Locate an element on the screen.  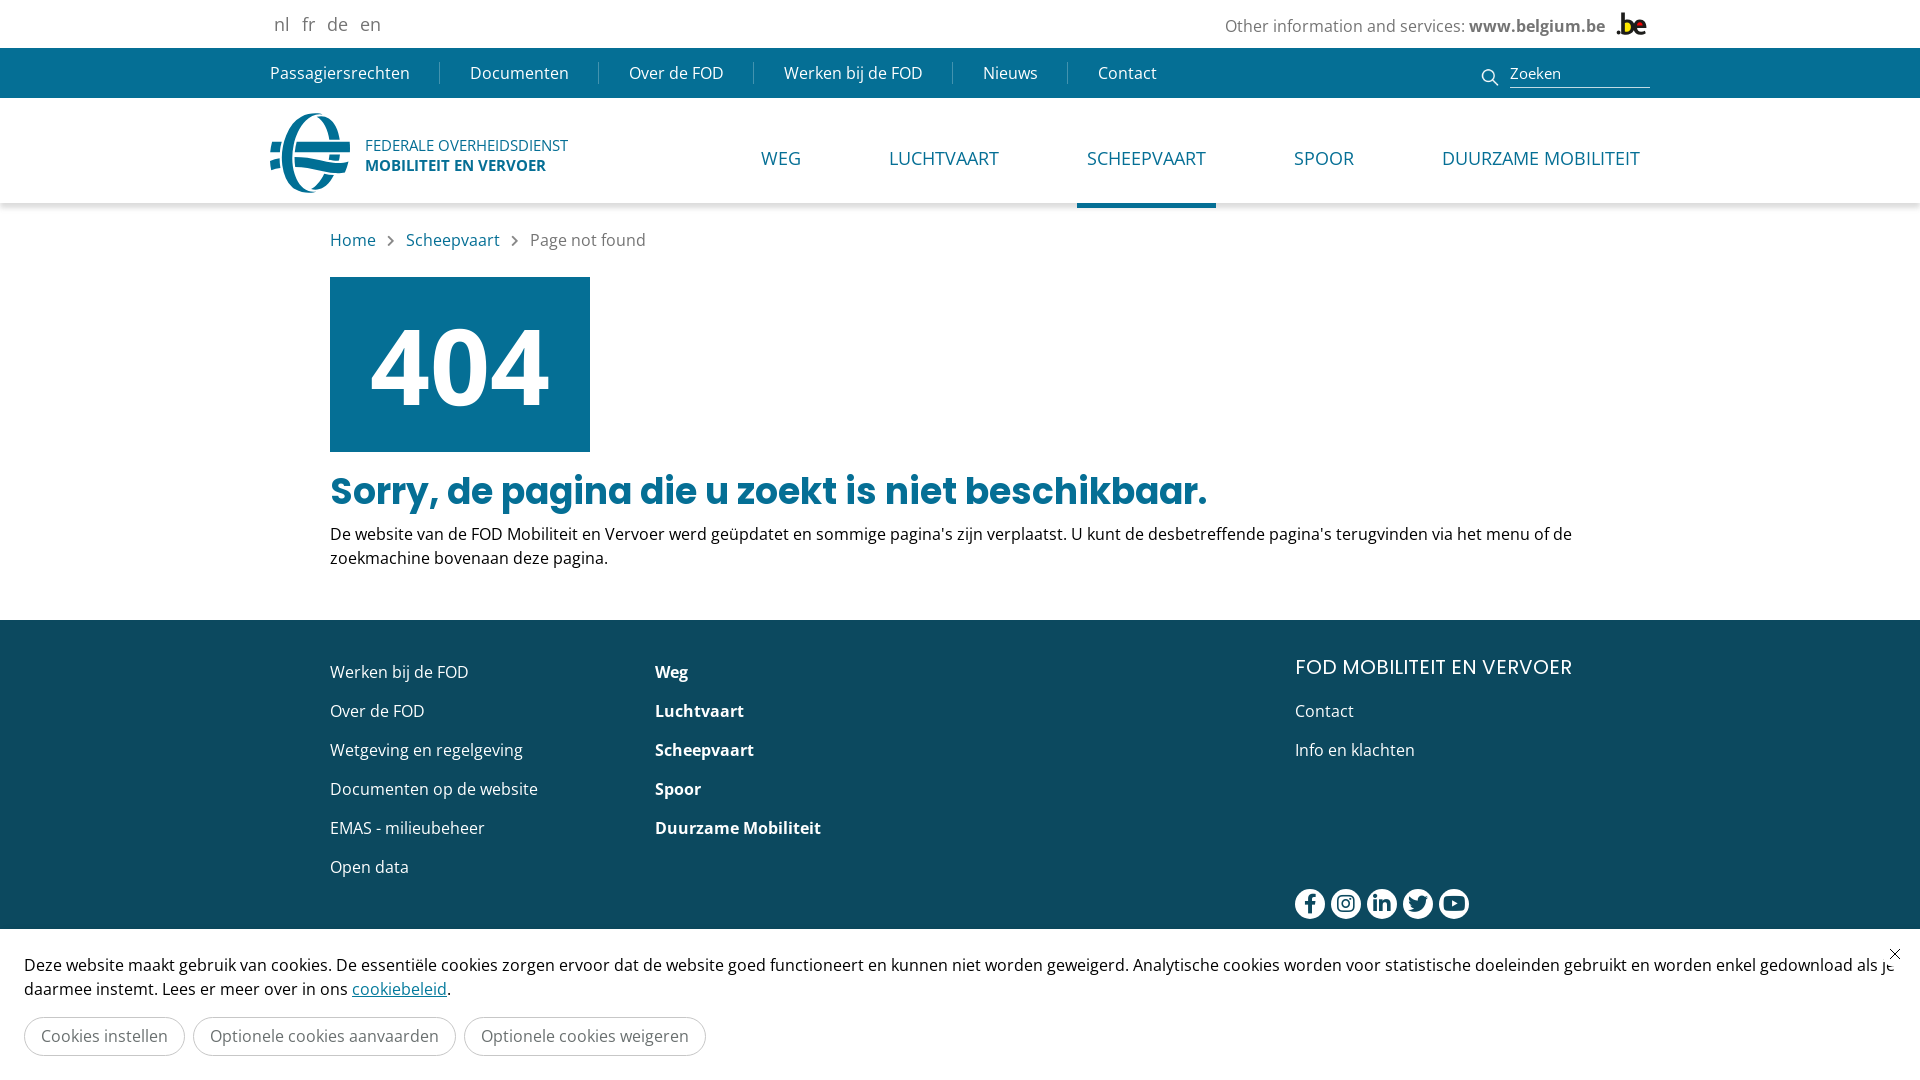
Disclaimer is located at coordinates (370, 992).